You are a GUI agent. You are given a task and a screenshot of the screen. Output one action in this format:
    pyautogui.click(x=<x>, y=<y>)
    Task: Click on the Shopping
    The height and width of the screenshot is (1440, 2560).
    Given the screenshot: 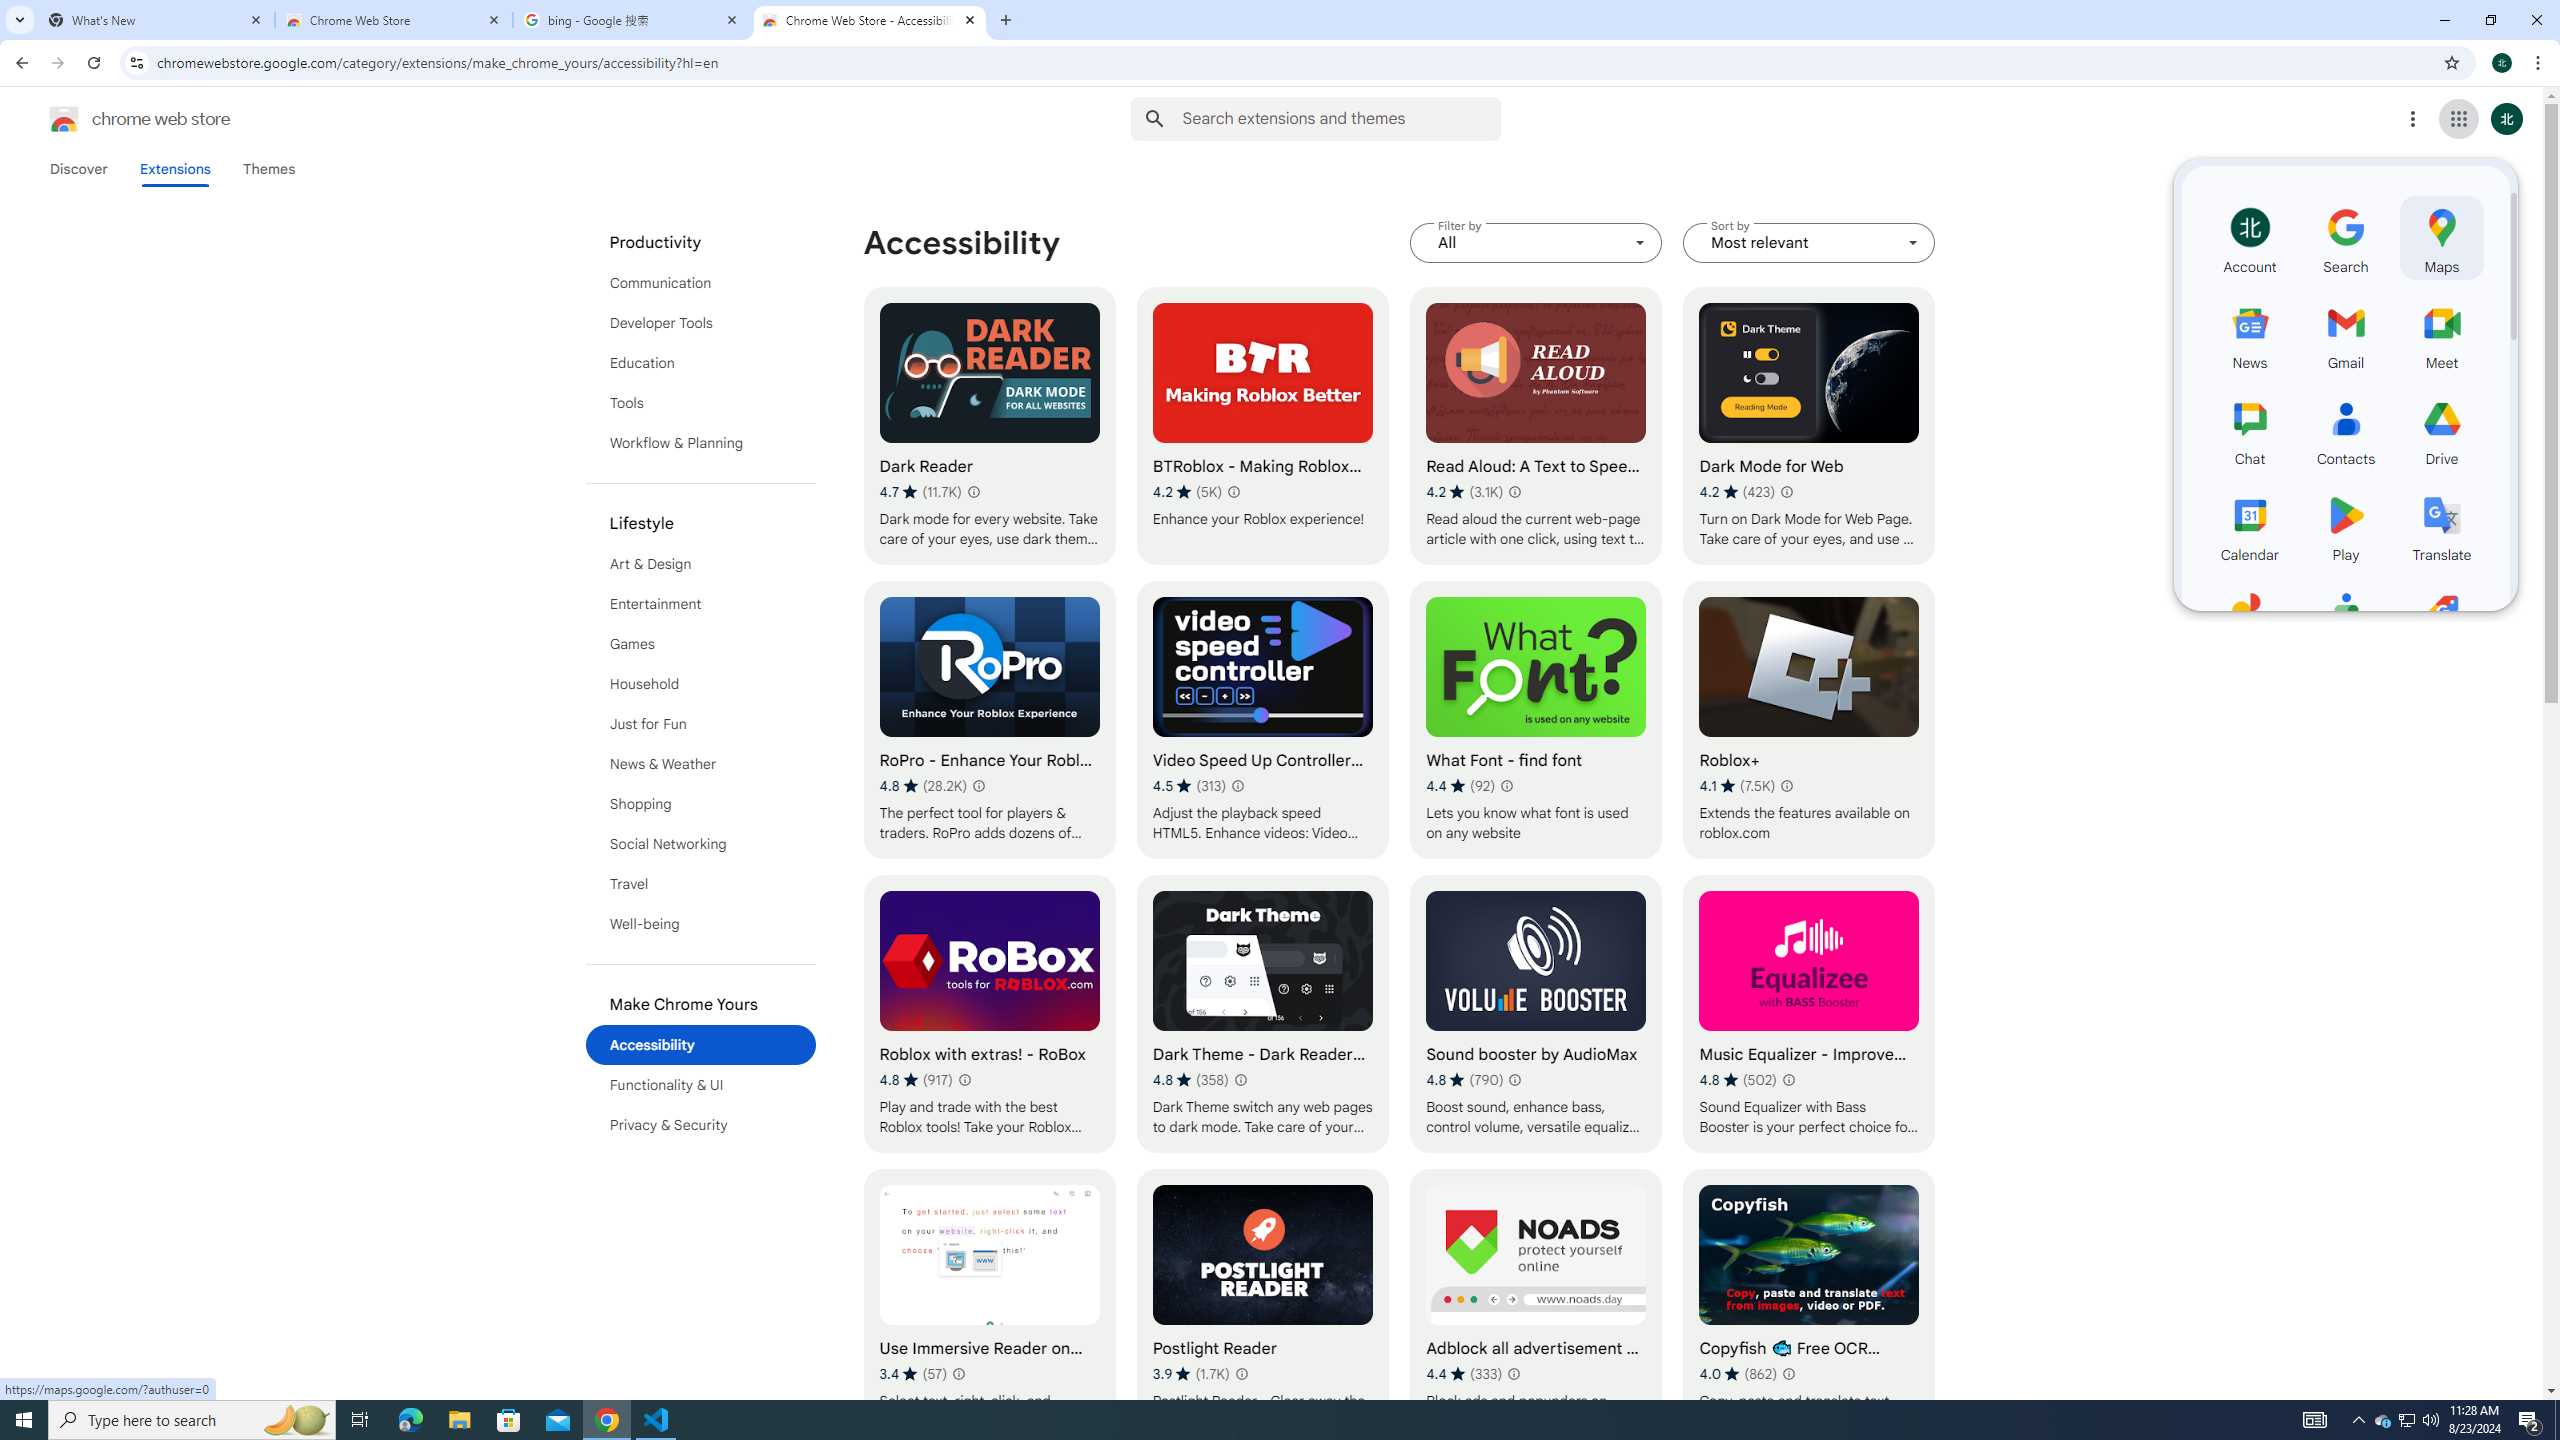 What is the action you would take?
    pyautogui.click(x=701, y=803)
    